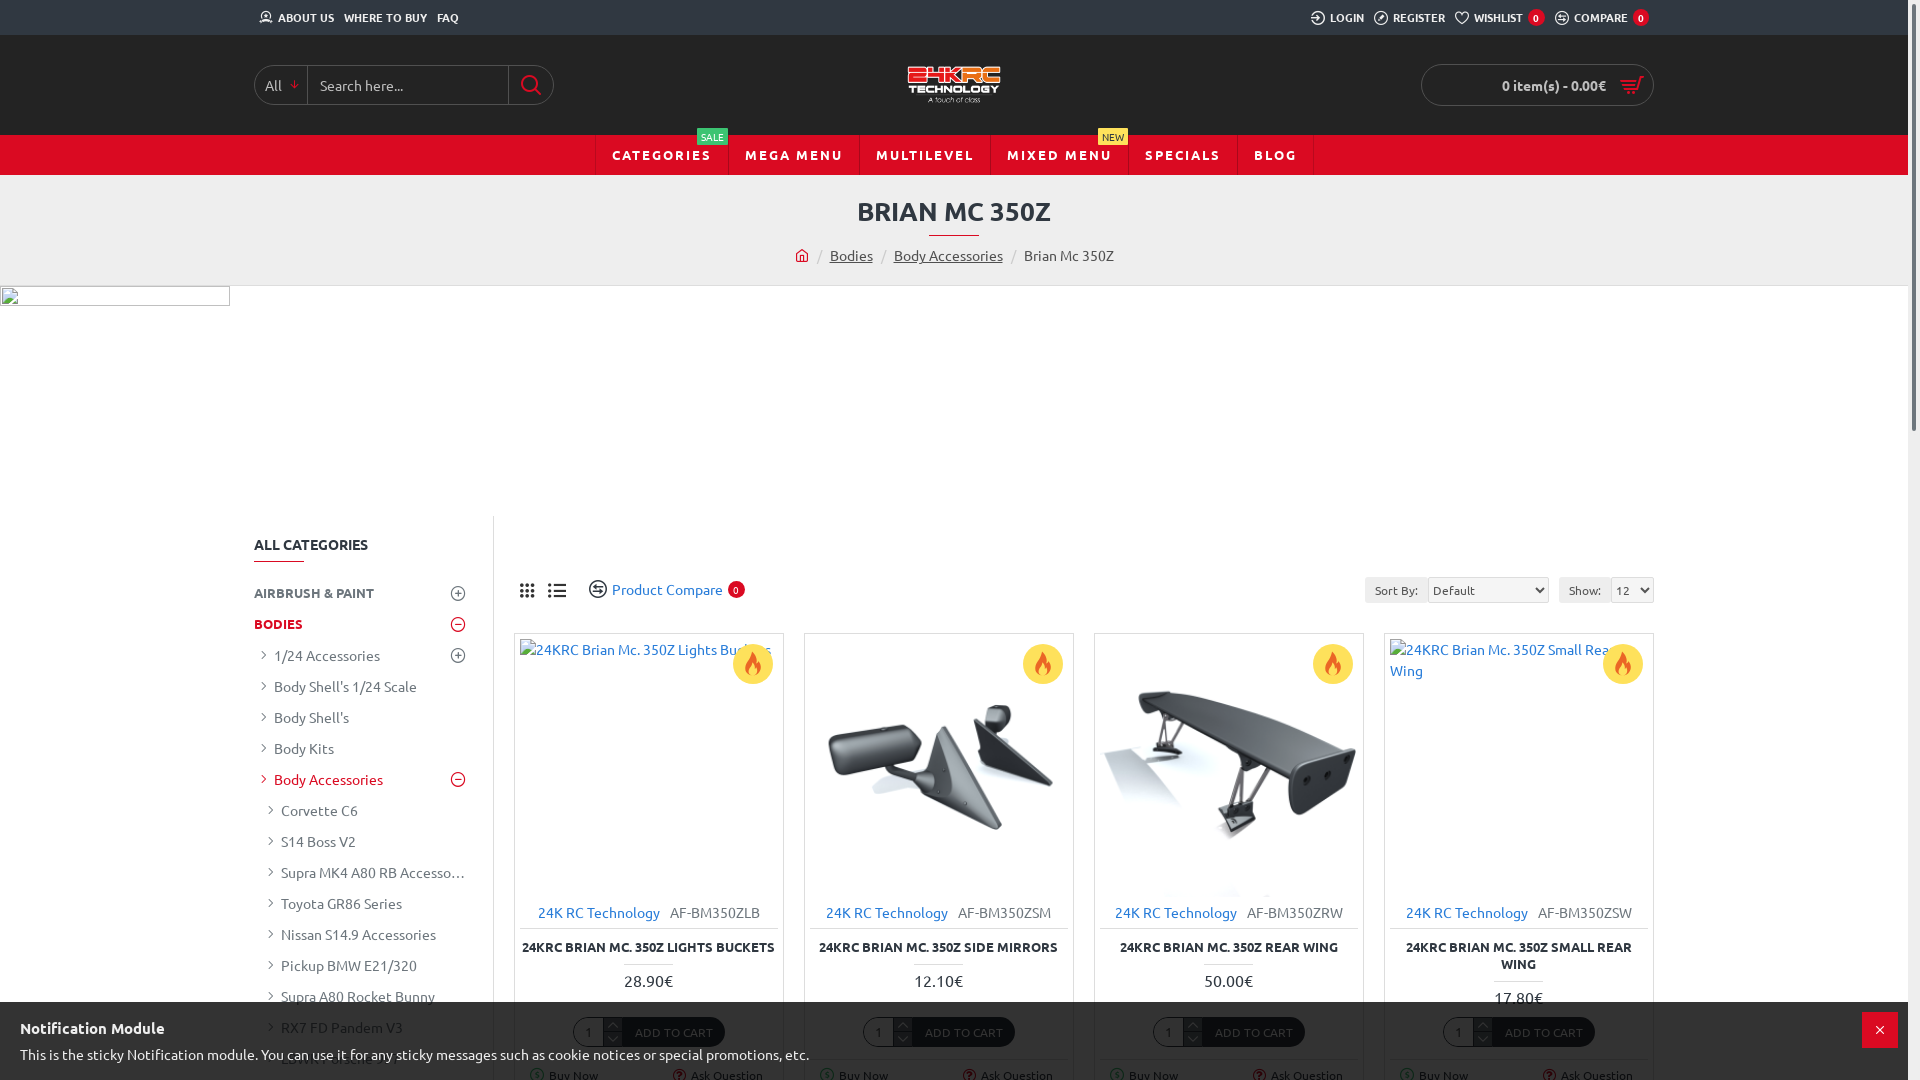 This screenshot has width=1920, height=1080. What do you see at coordinates (674, 1032) in the screenshot?
I see `ADD TO CART` at bounding box center [674, 1032].